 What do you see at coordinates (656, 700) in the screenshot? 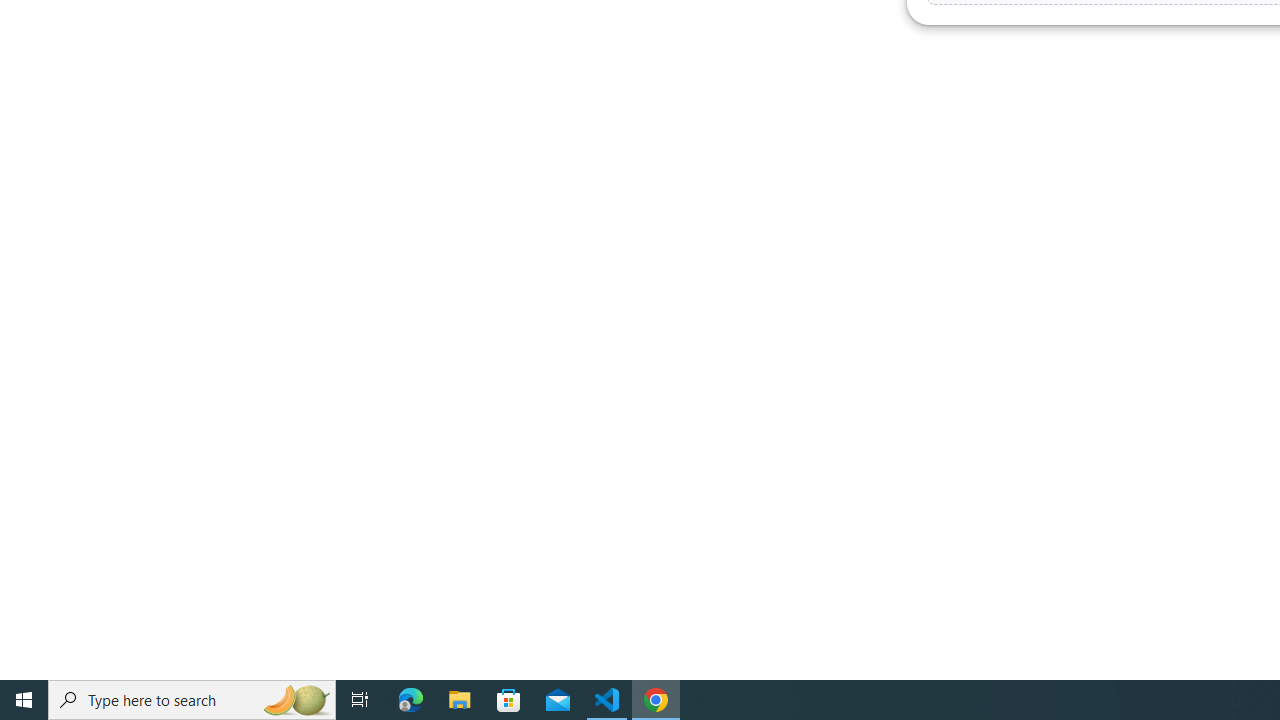
I see `Google Chrome - 1 running window` at bounding box center [656, 700].